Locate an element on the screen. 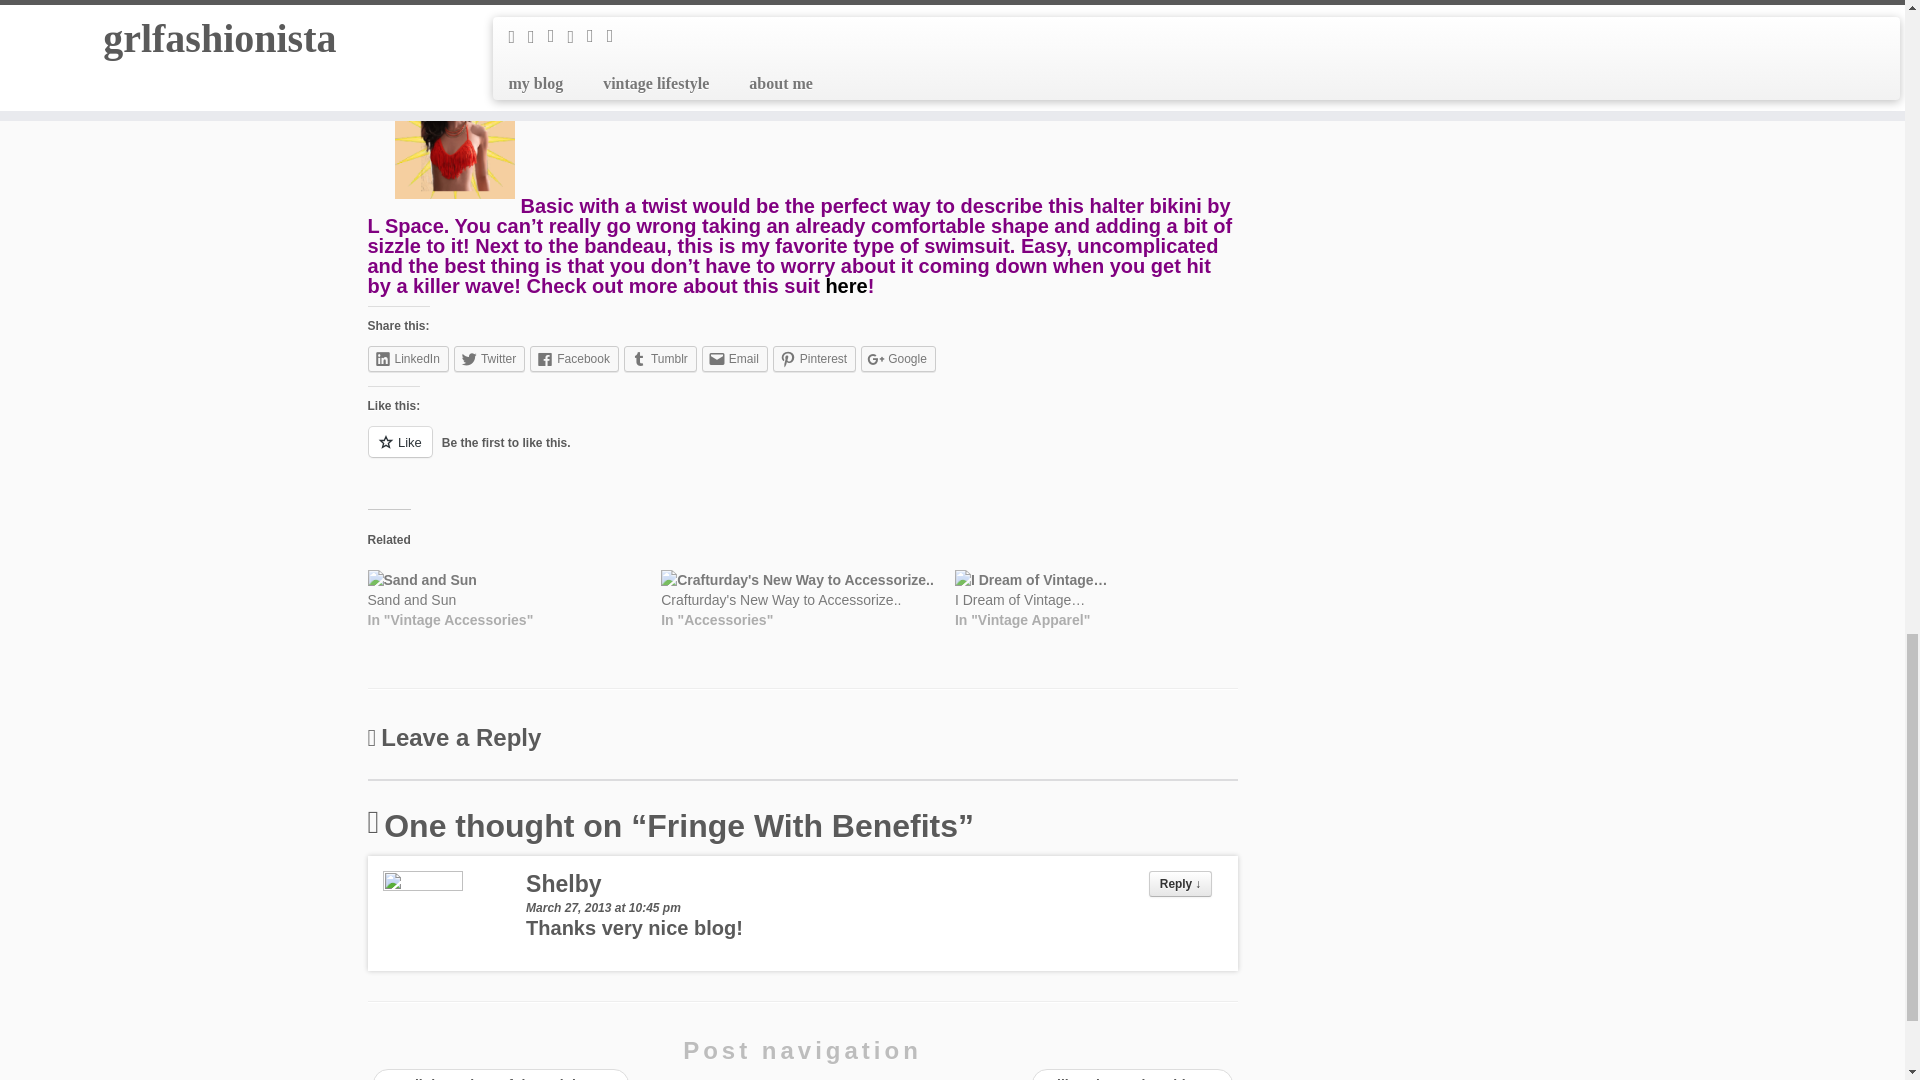  Swell is located at coordinates (543, 46).